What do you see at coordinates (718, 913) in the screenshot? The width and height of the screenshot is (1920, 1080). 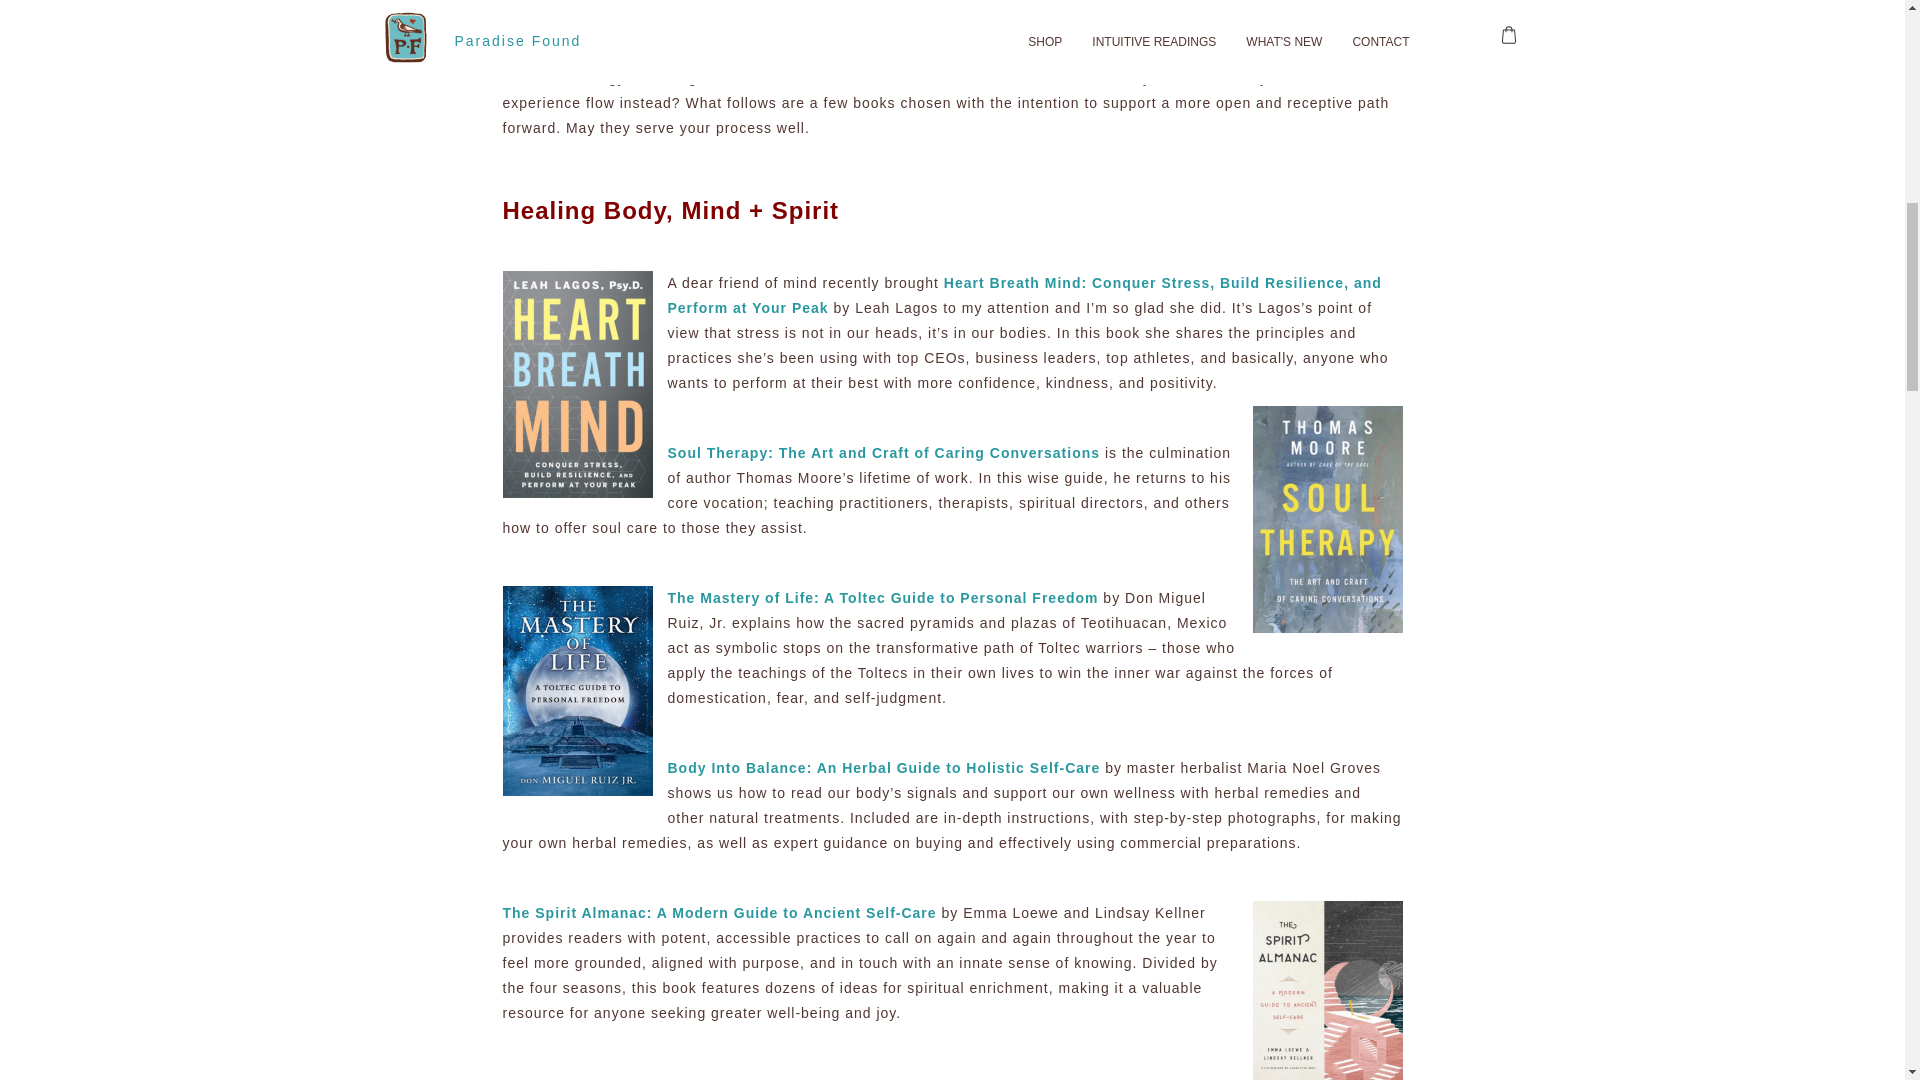 I see `The Spirit Almanac: A Modern Guide to Ancient Self-Care` at bounding box center [718, 913].